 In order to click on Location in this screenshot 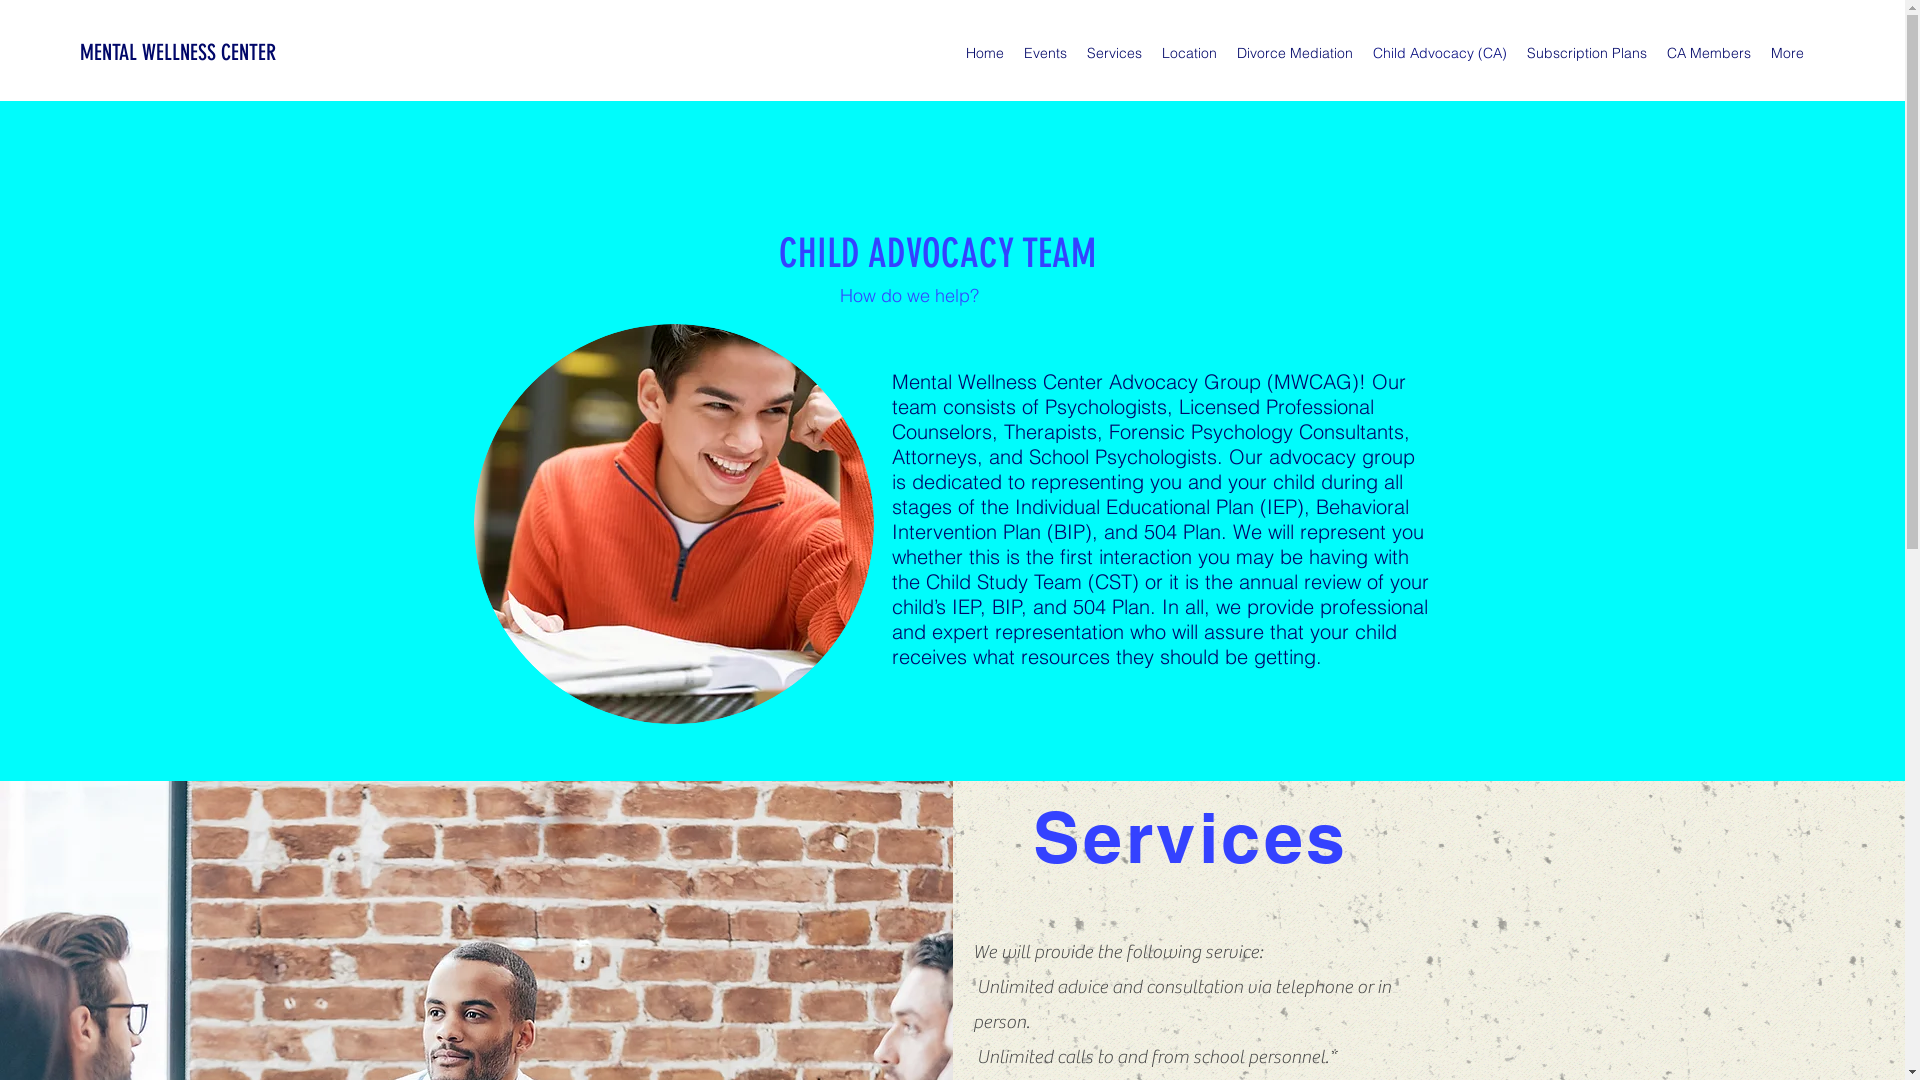, I will do `click(1190, 53)`.